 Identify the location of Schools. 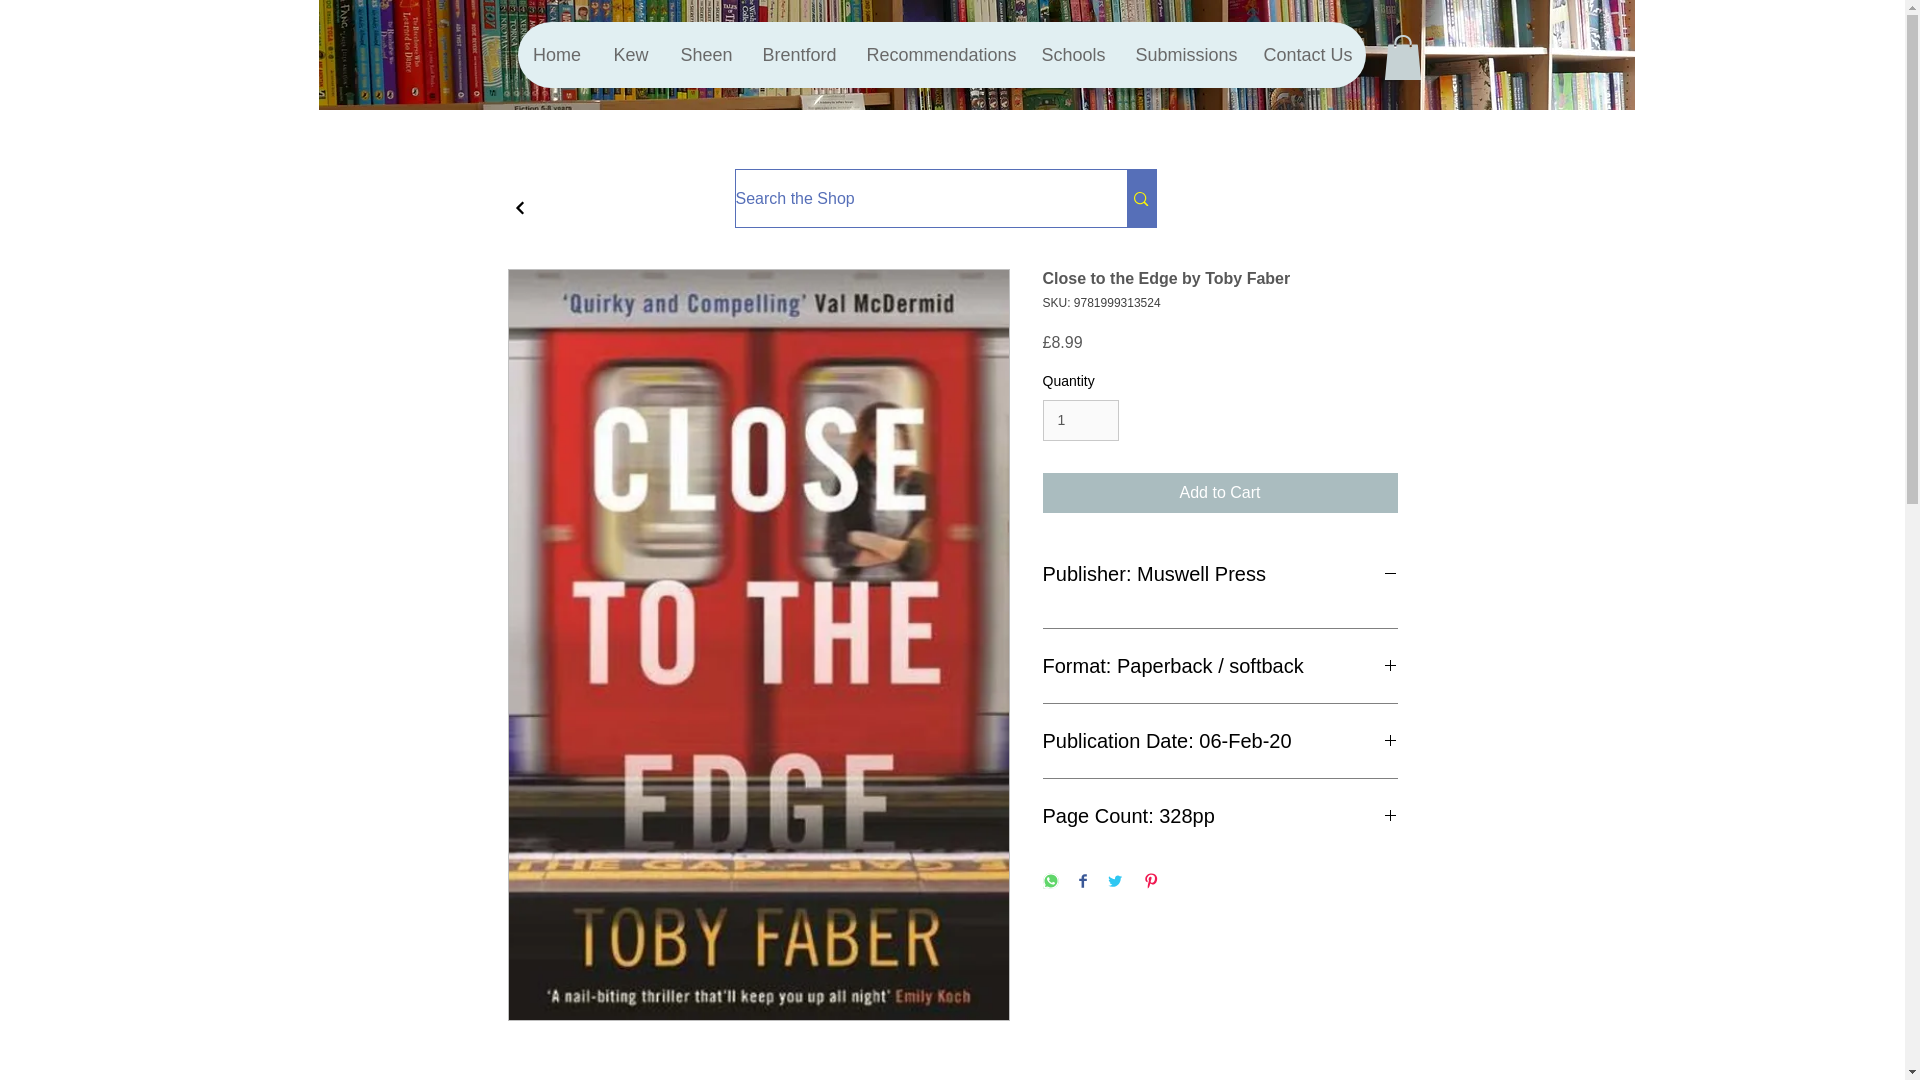
(1072, 54).